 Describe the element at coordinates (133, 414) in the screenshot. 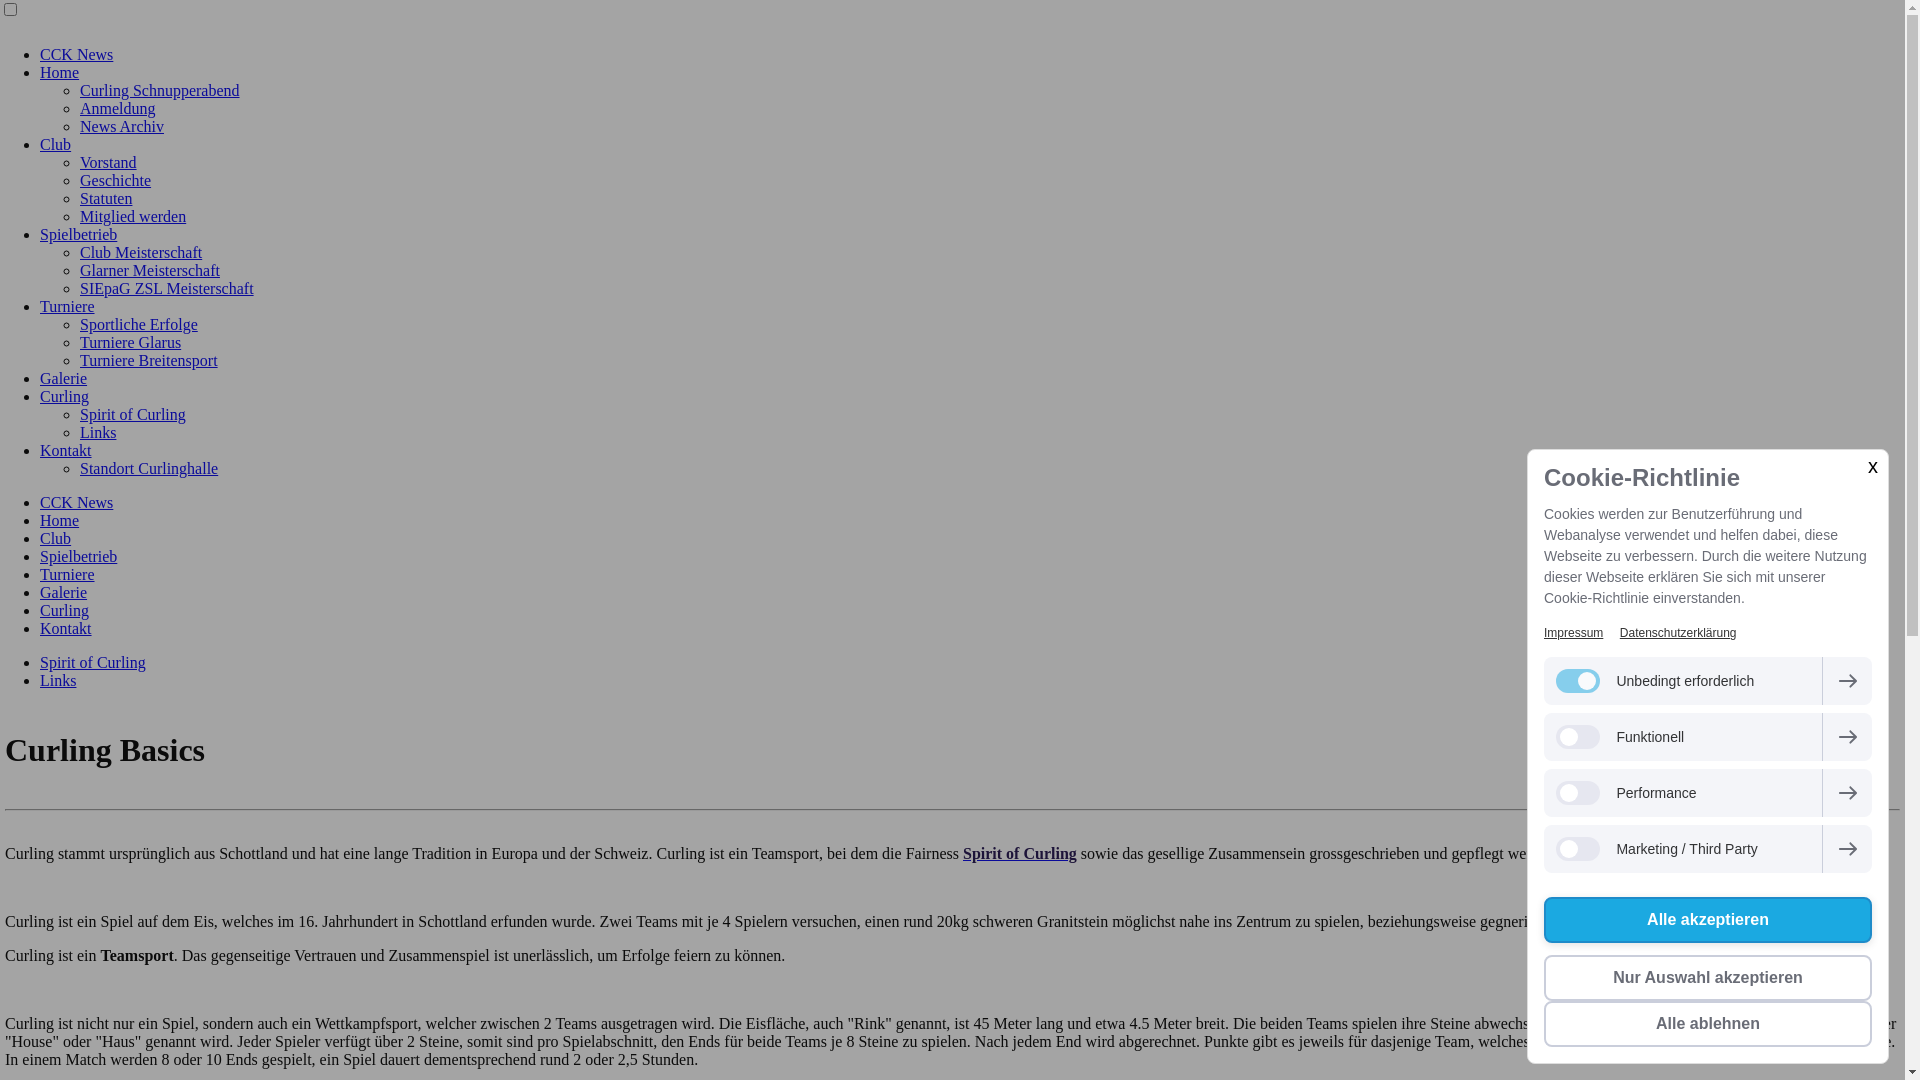

I see `Spirit of Curling` at that location.